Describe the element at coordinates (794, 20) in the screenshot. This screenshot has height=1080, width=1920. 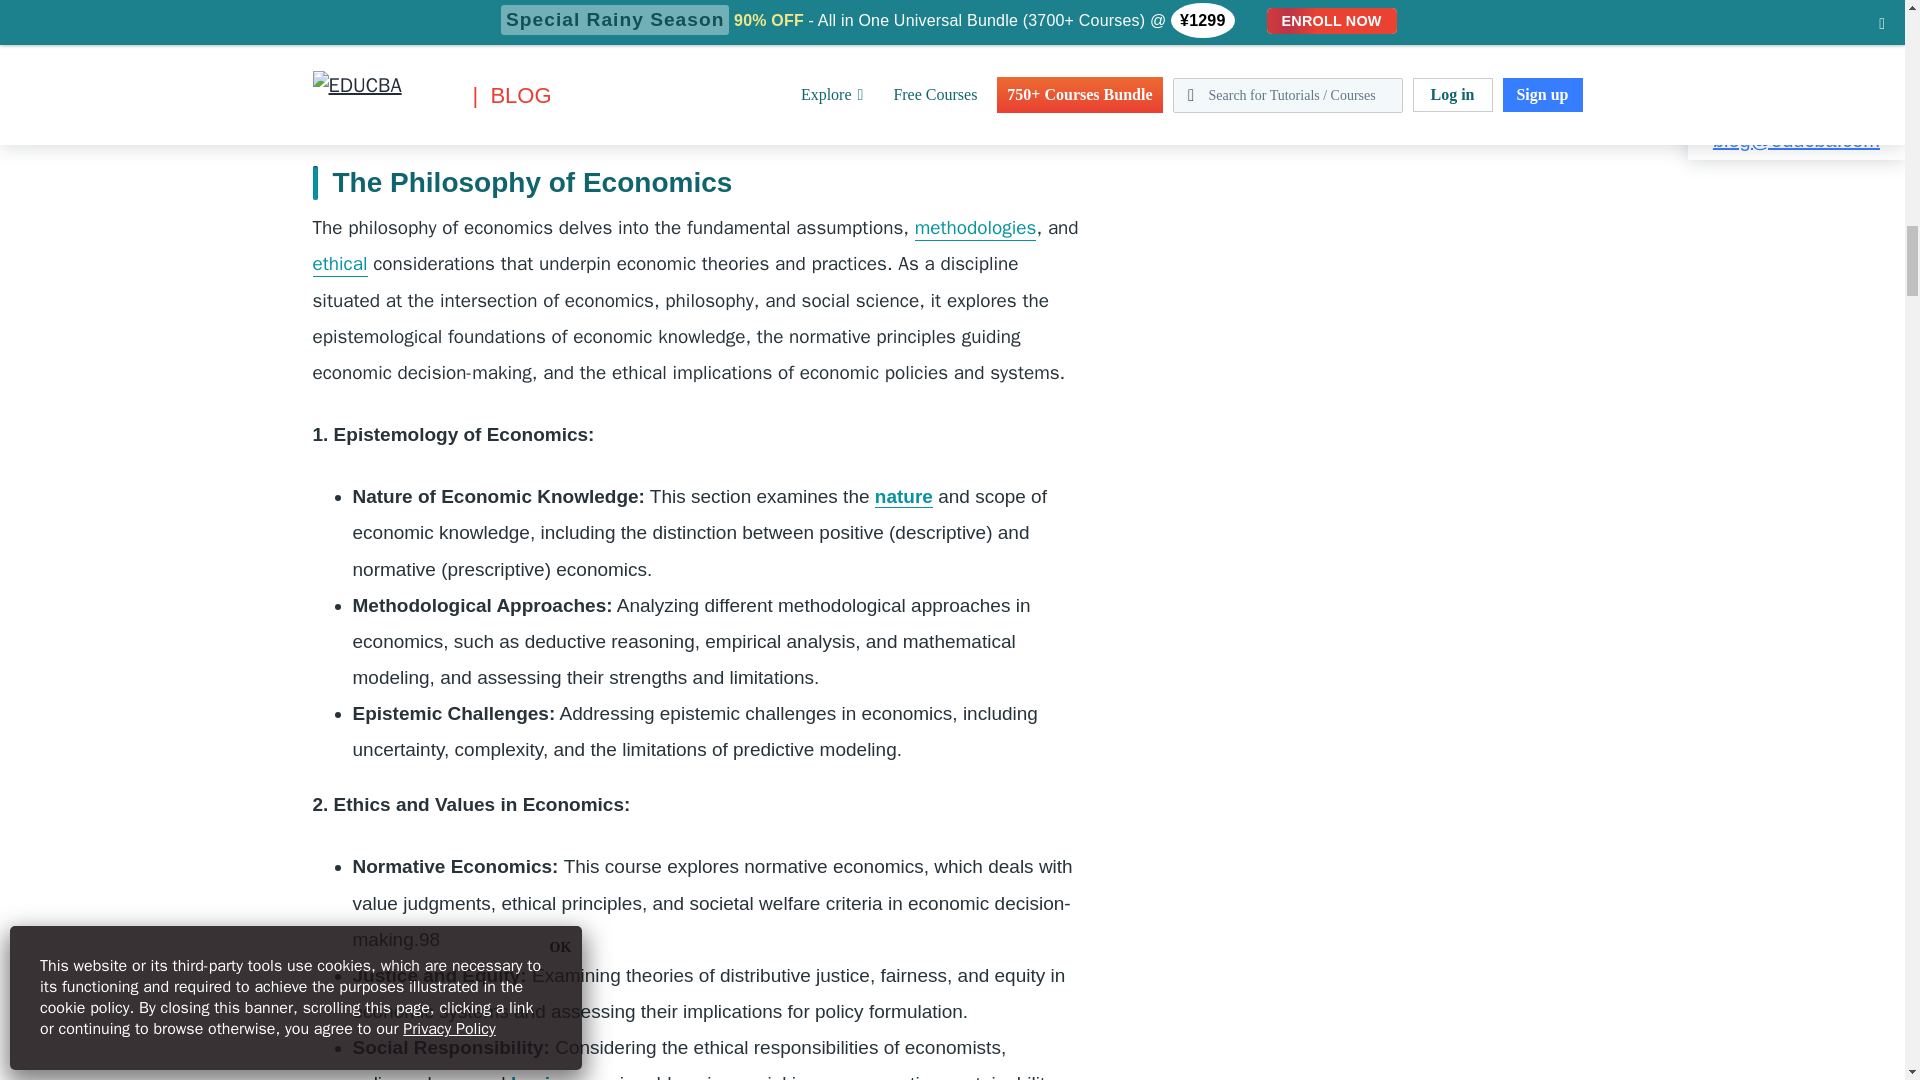
I see `economics` at that location.